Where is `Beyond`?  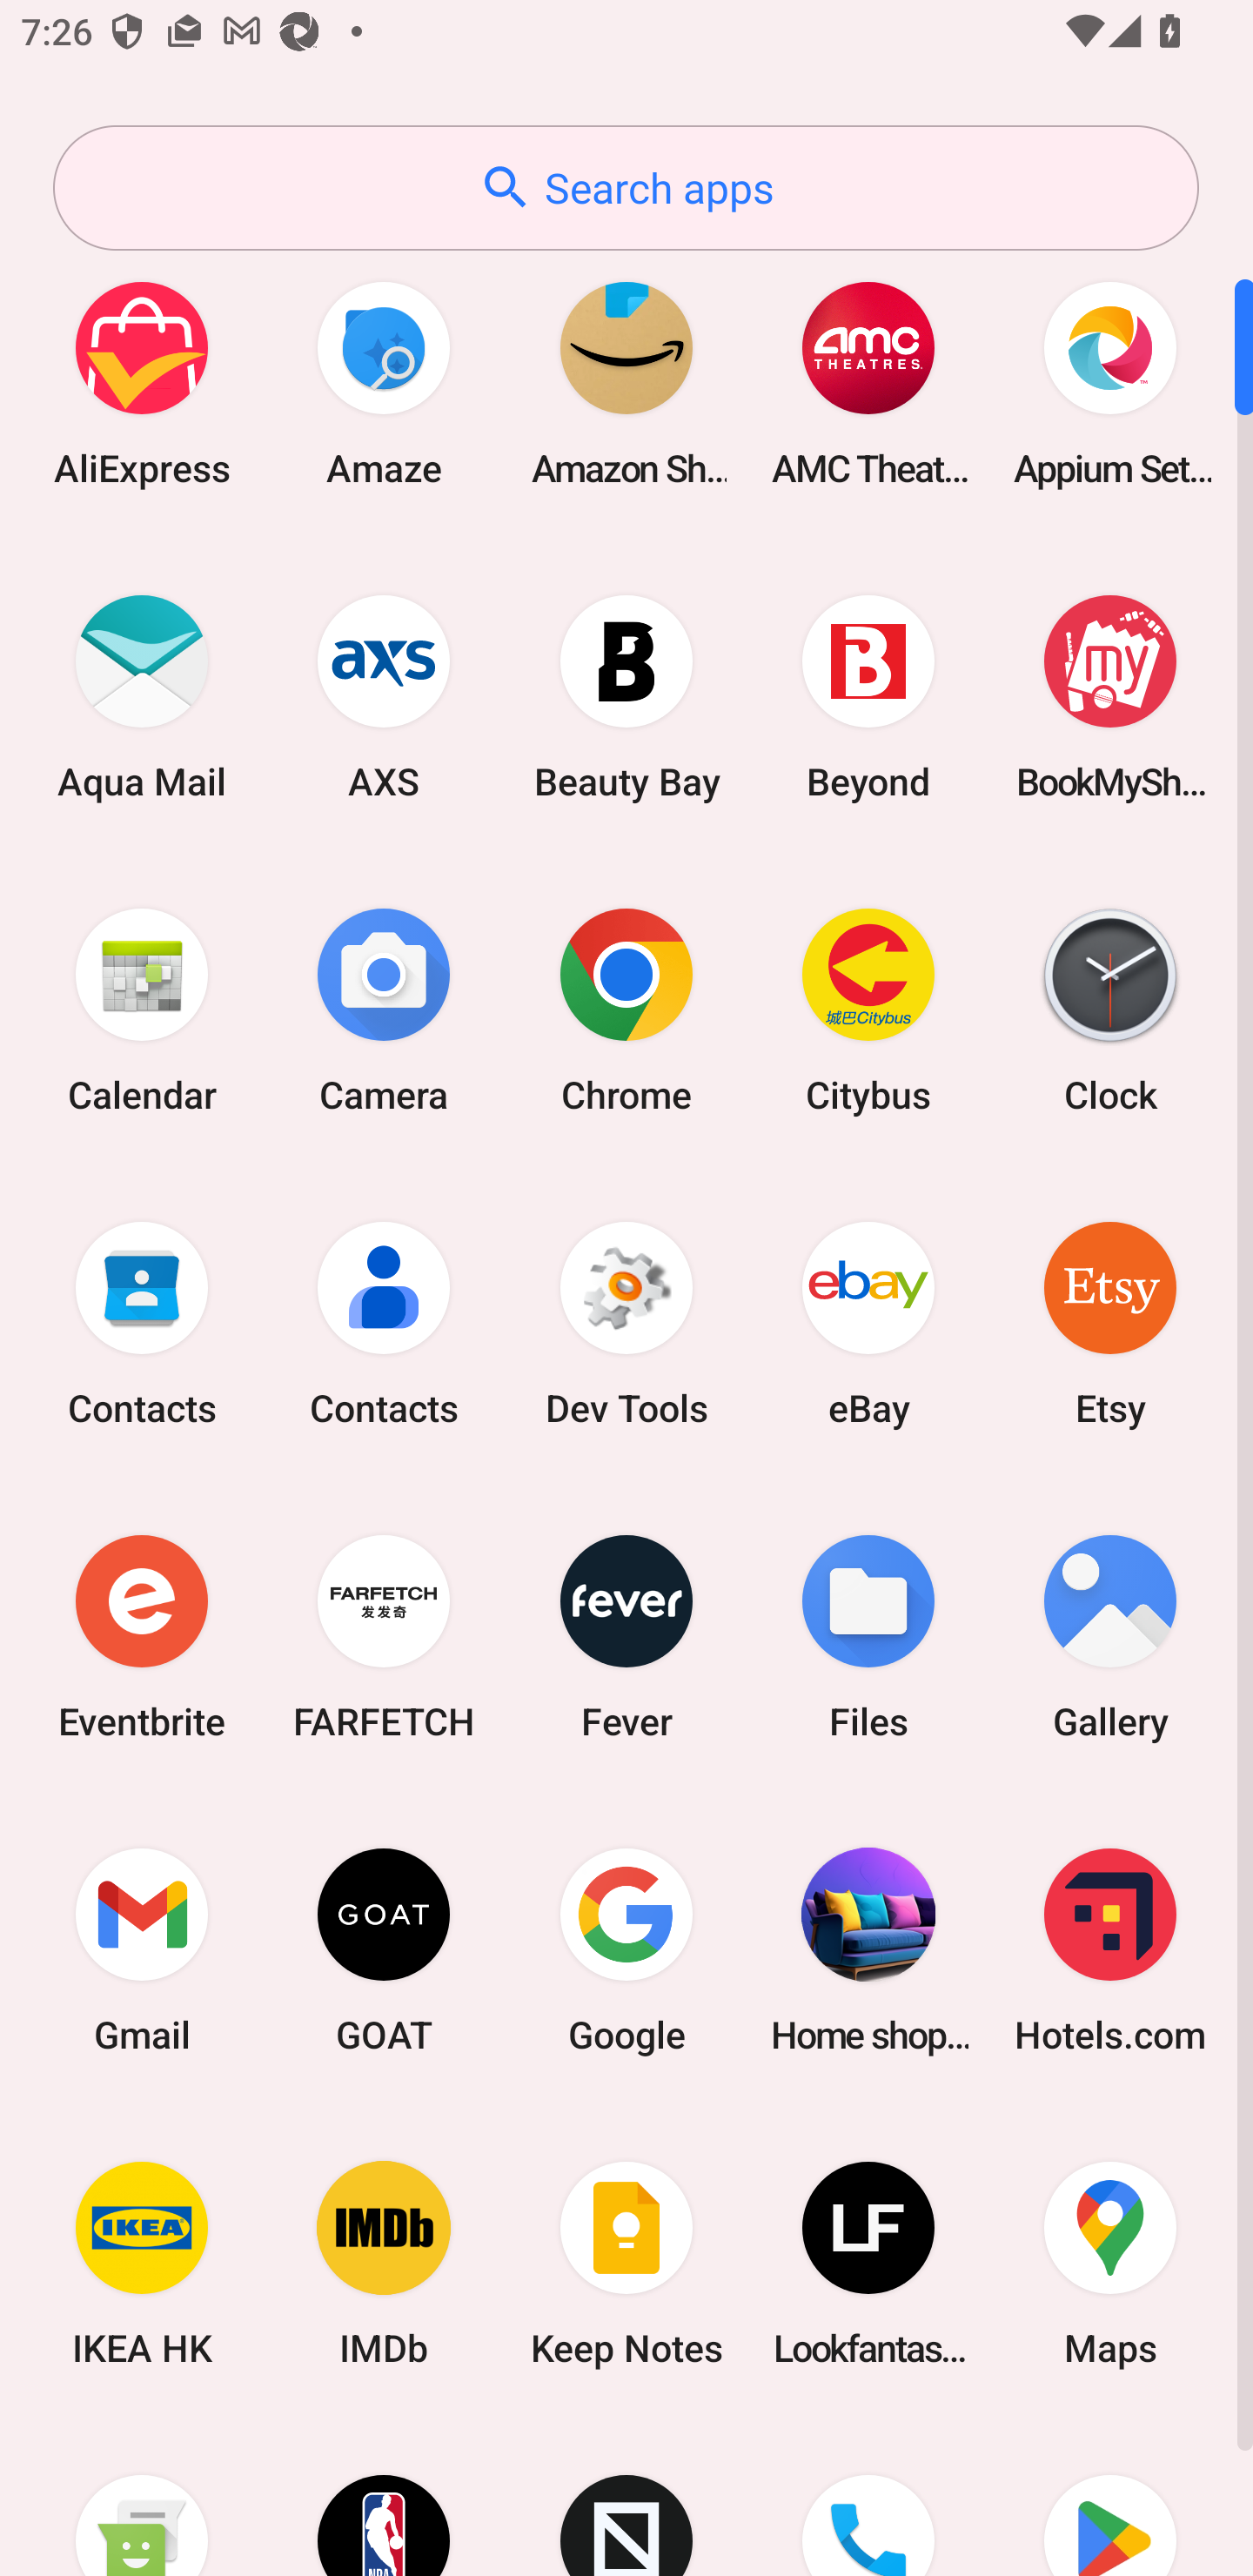
Beyond is located at coordinates (868, 696).